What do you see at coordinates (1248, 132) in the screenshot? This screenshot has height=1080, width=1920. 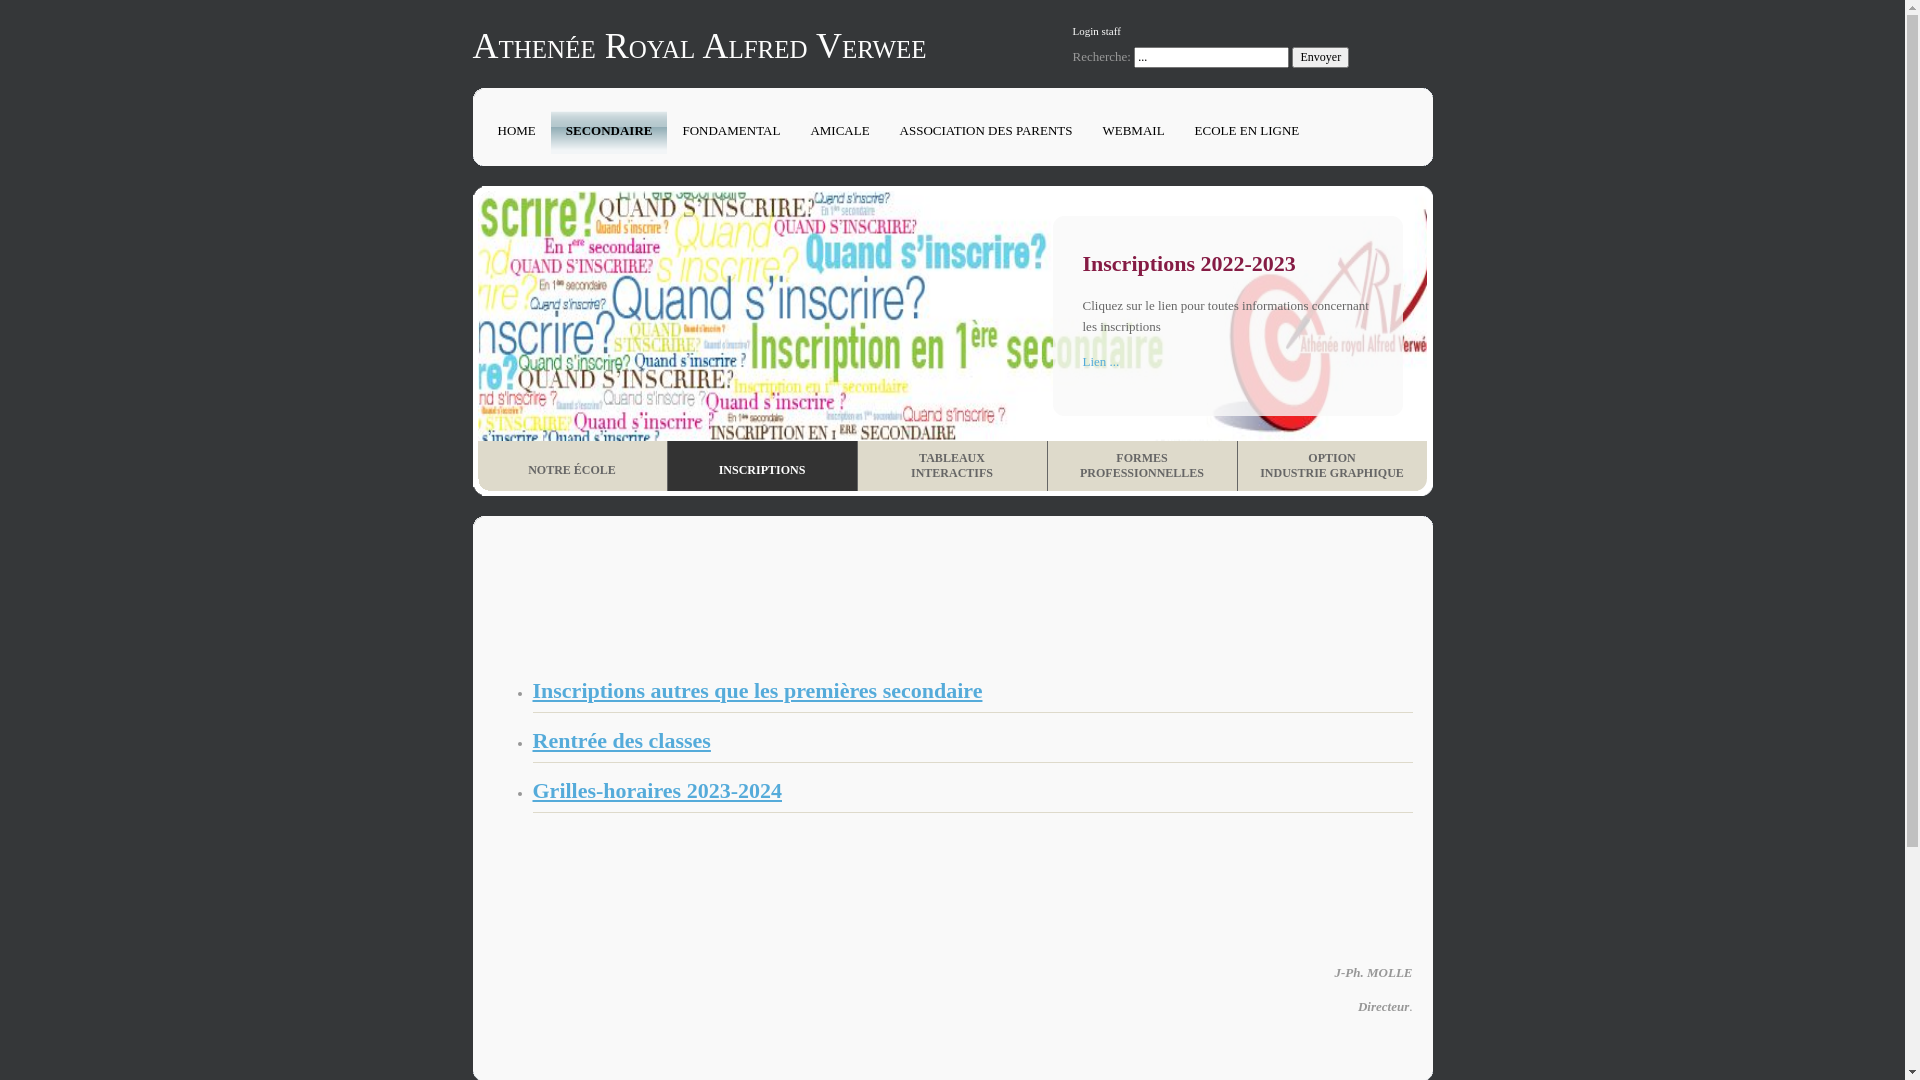 I see `ECOLE EN LIGNE` at bounding box center [1248, 132].